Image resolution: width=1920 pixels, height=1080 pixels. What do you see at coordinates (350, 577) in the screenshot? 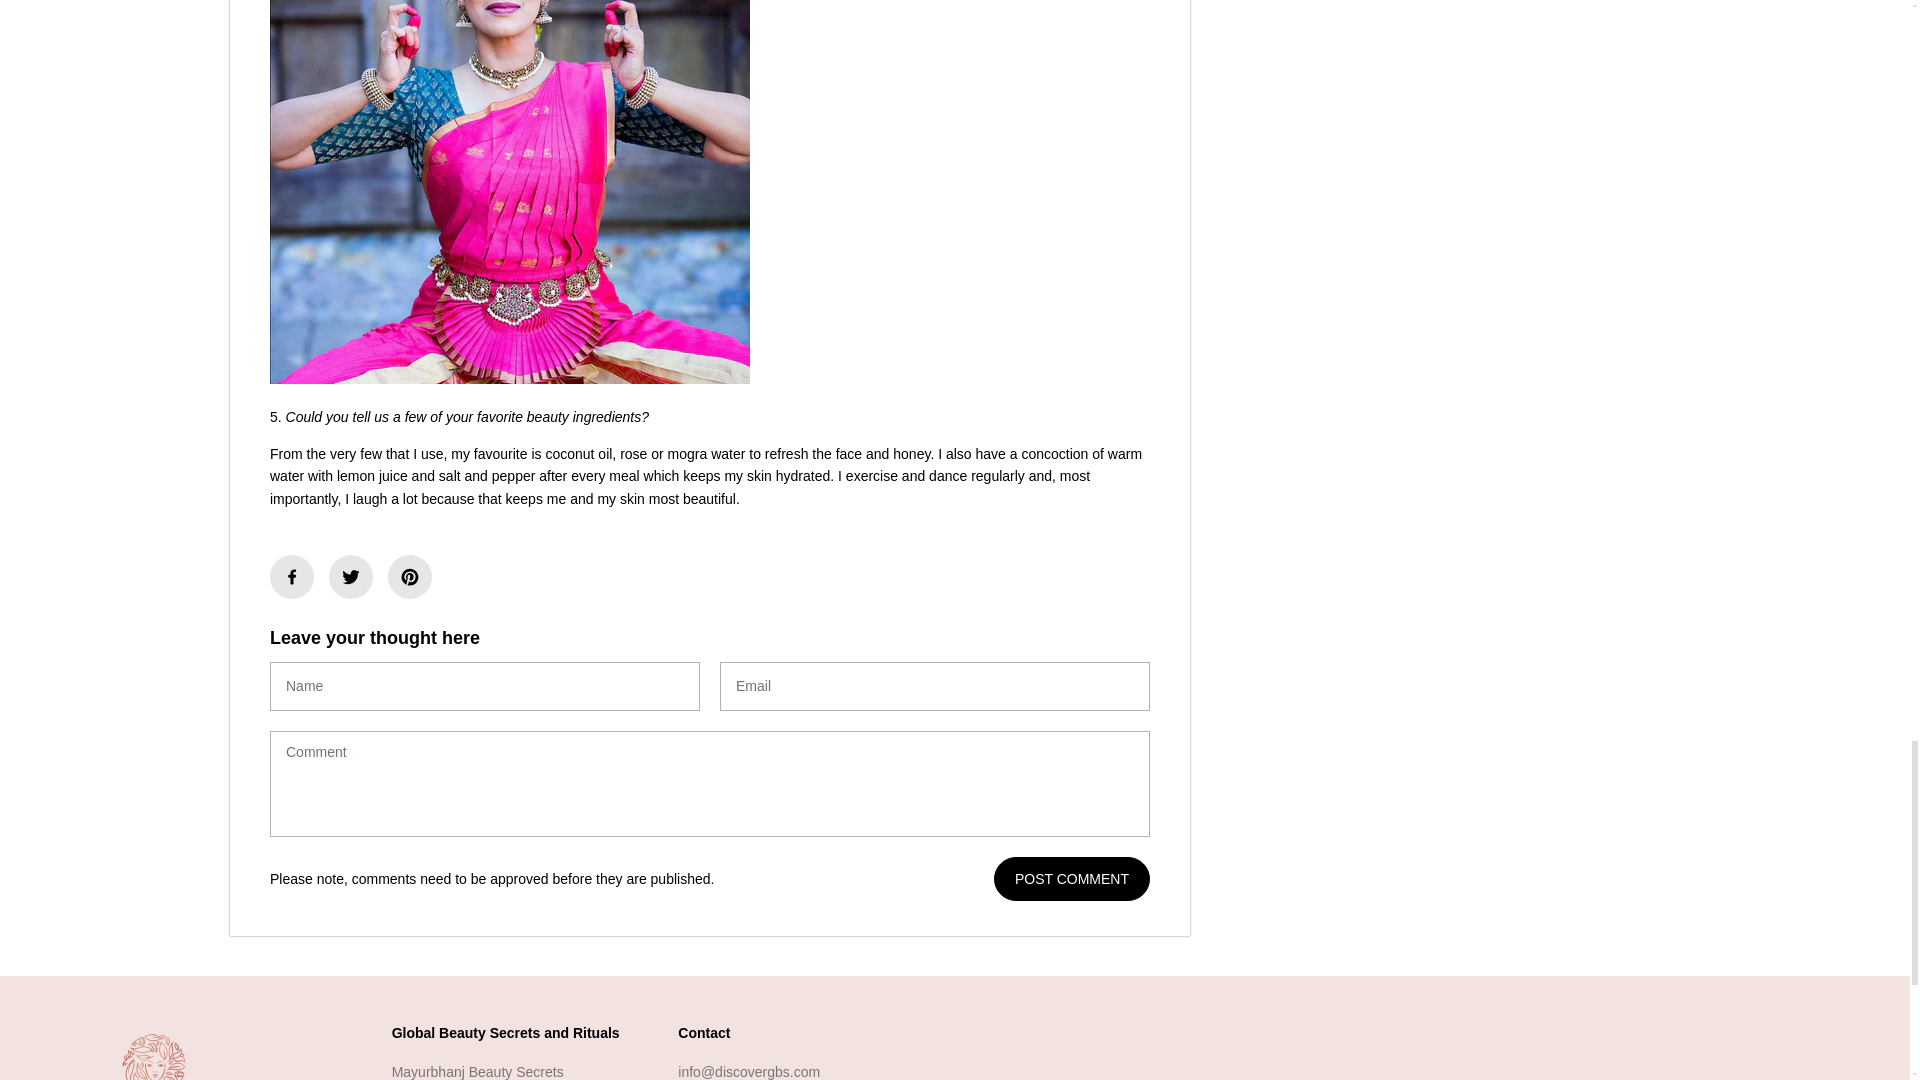
I see `Twitter` at bounding box center [350, 577].